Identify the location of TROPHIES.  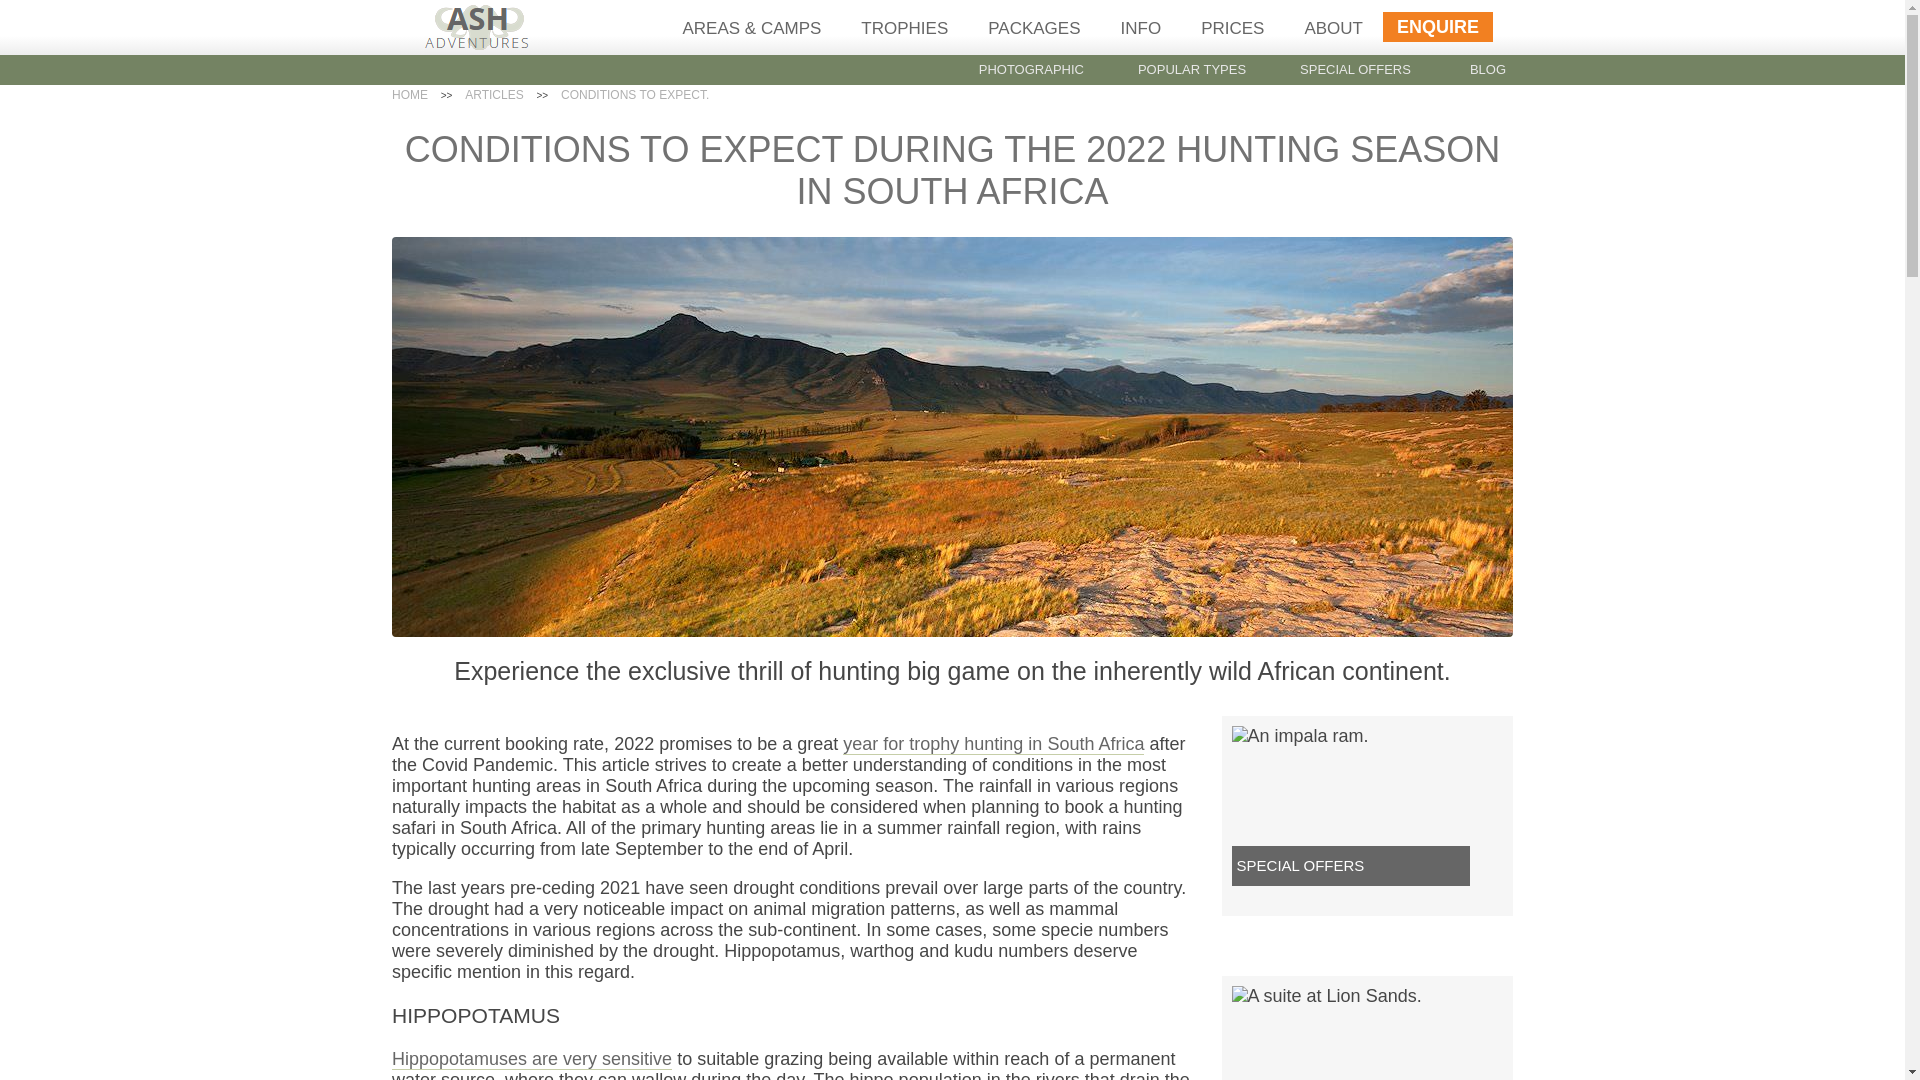
(904, 28).